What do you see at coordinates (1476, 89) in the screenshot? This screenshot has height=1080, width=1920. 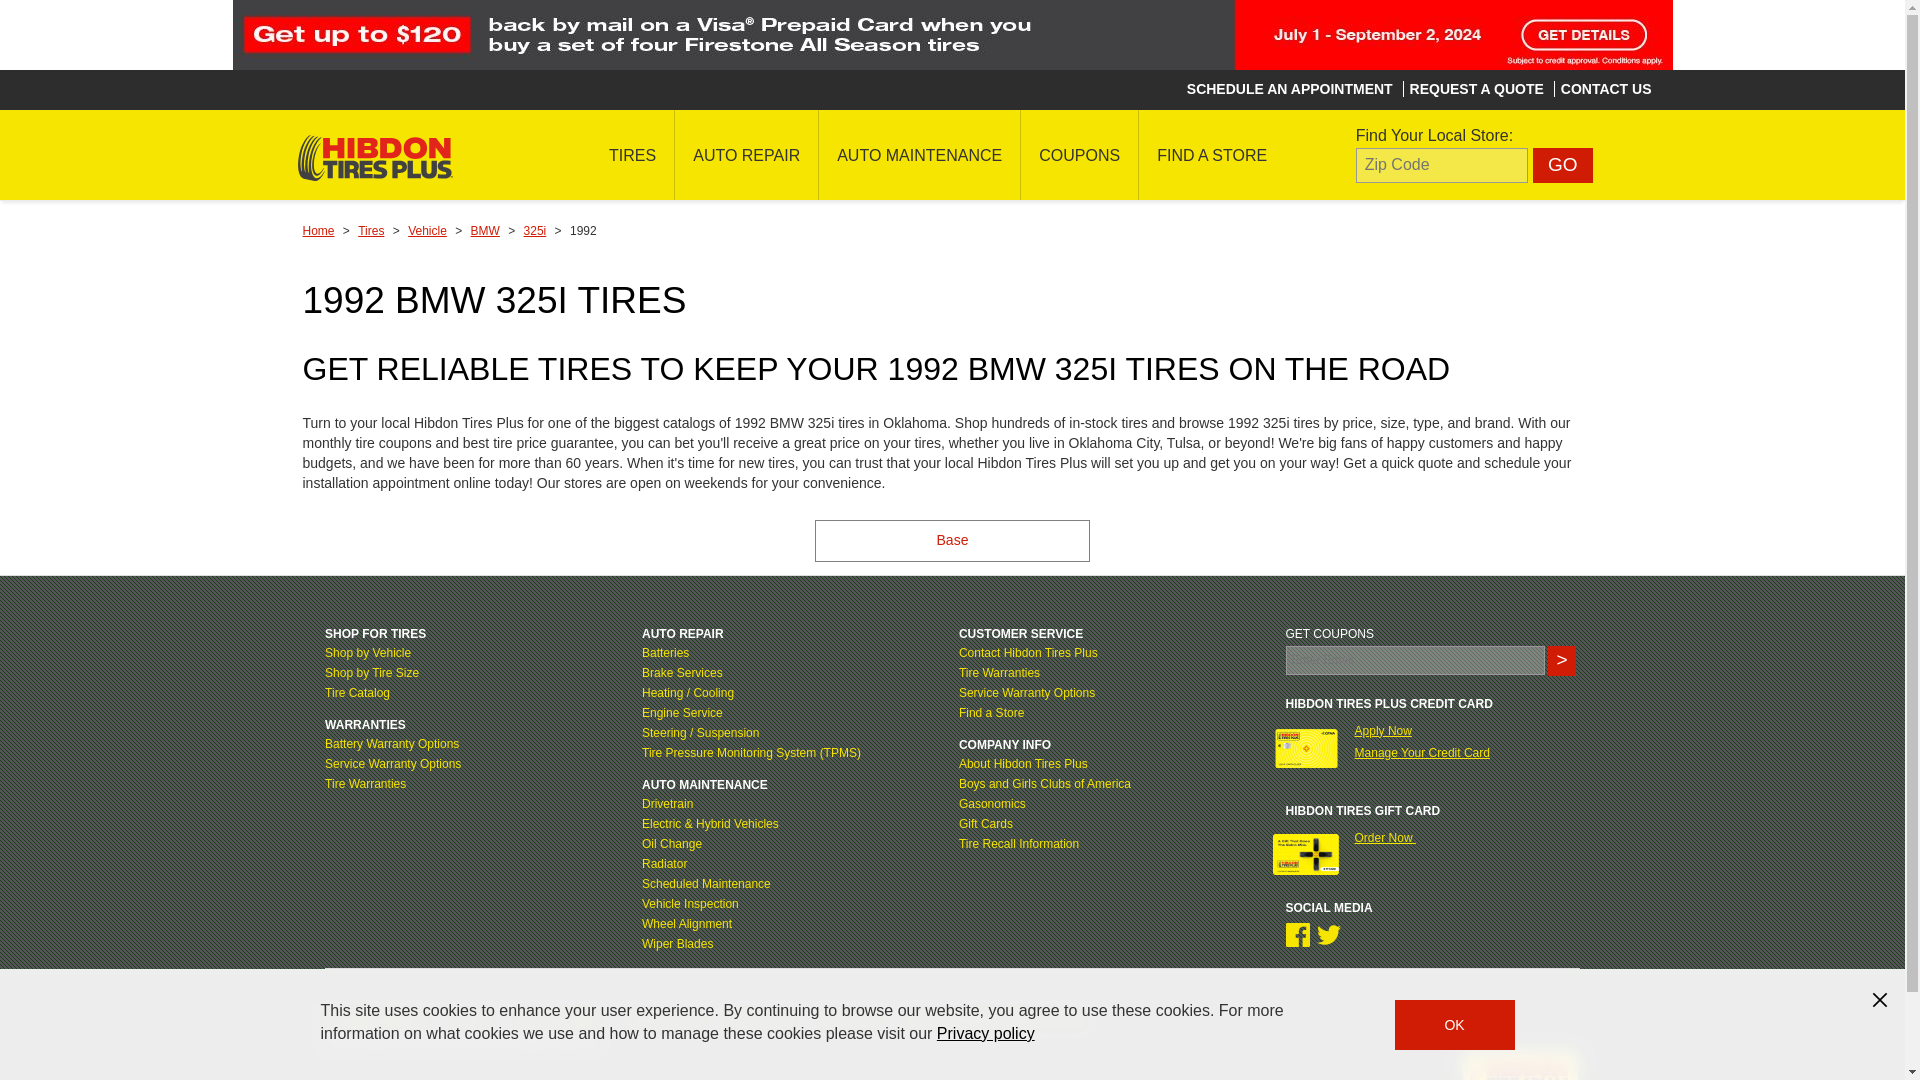 I see `REQUEST A QUOTE` at bounding box center [1476, 89].